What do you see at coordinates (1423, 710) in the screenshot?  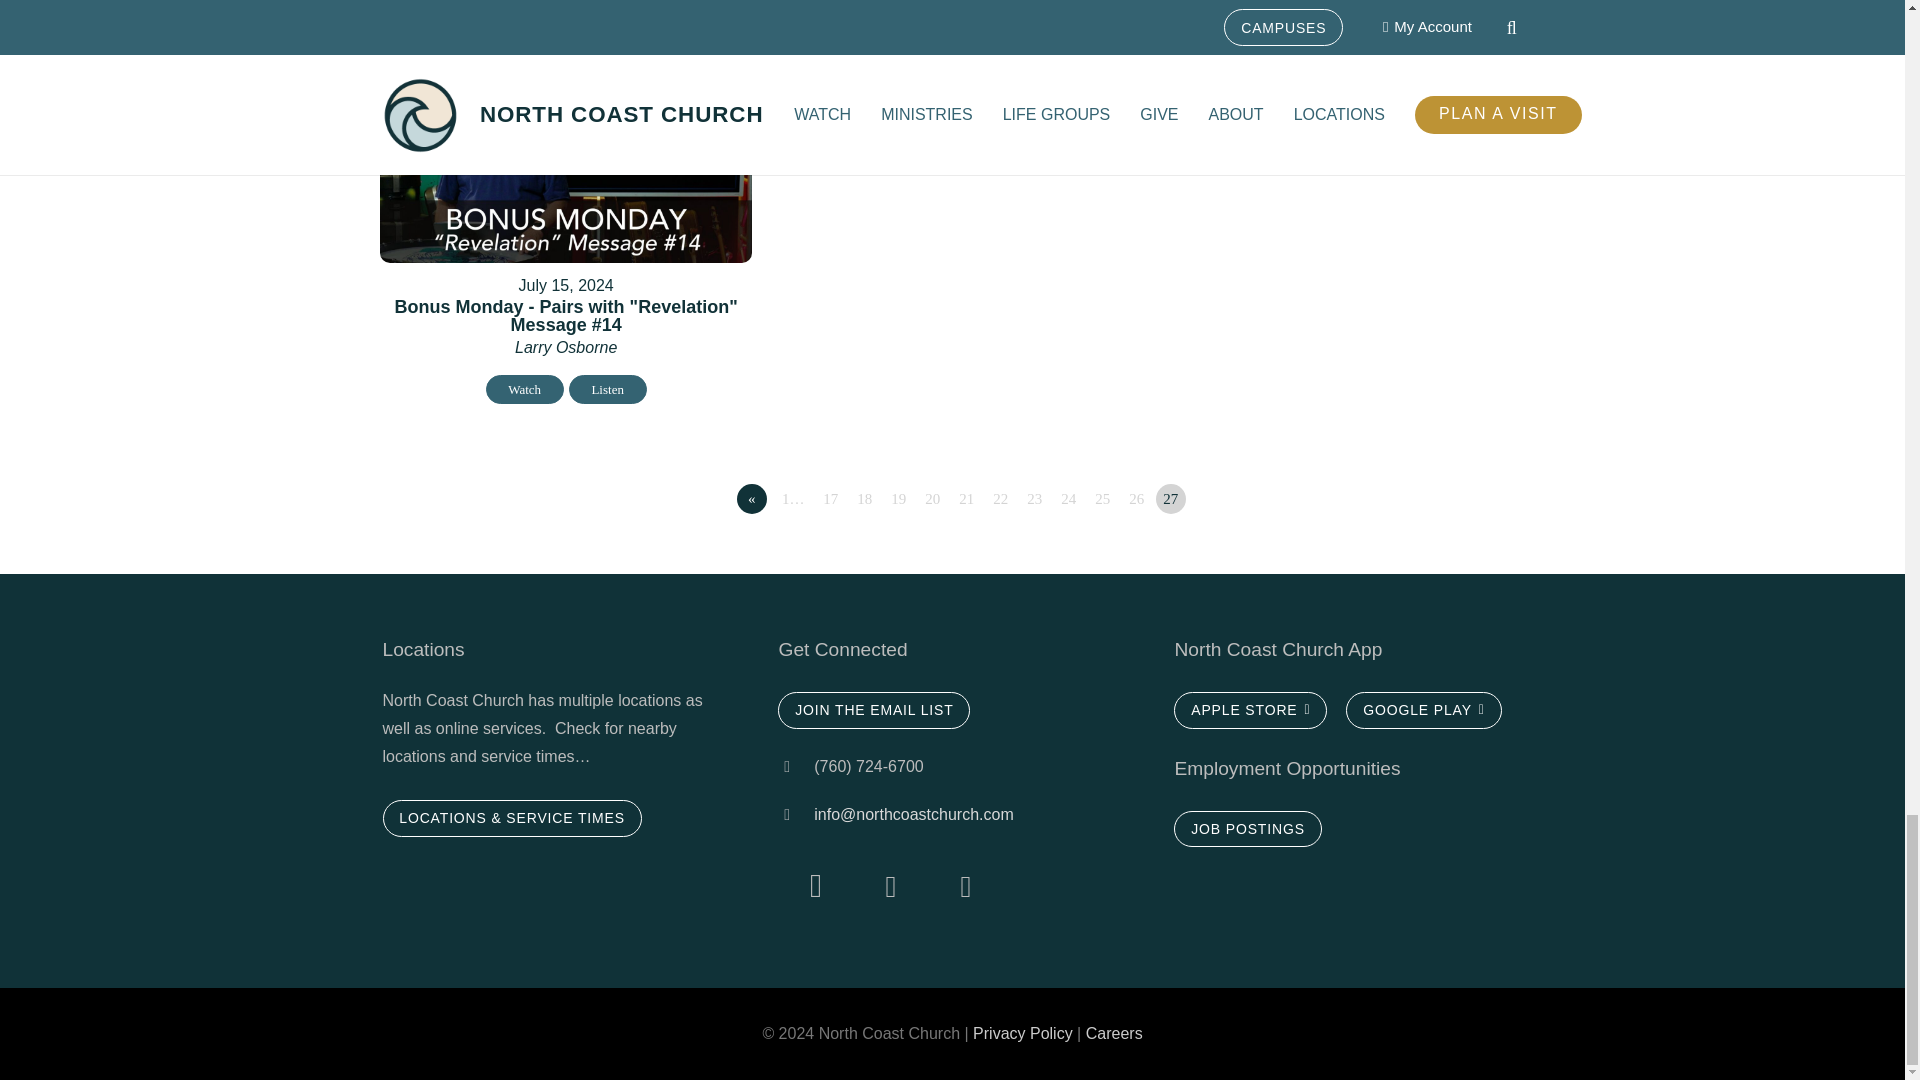 I see `Google Store` at bounding box center [1423, 710].